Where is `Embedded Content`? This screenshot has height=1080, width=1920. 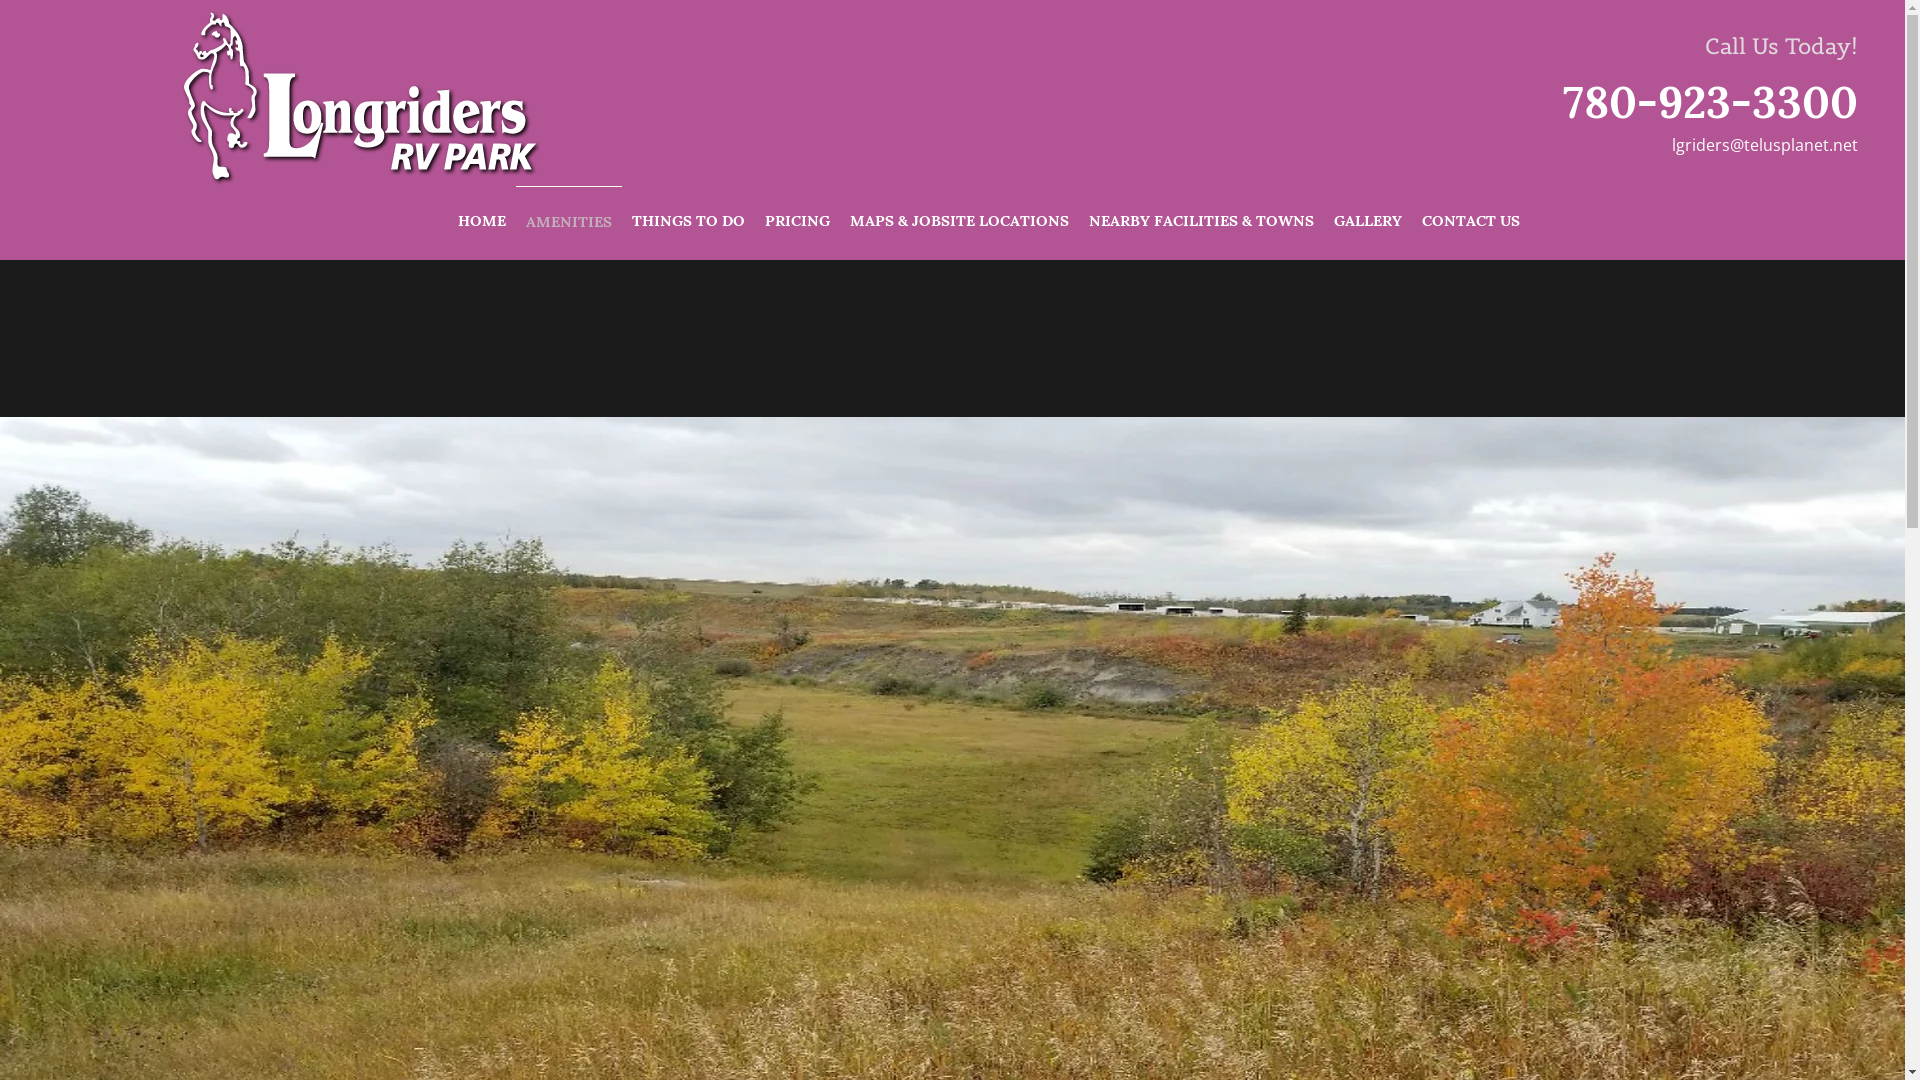 Embedded Content is located at coordinates (1574, 49).